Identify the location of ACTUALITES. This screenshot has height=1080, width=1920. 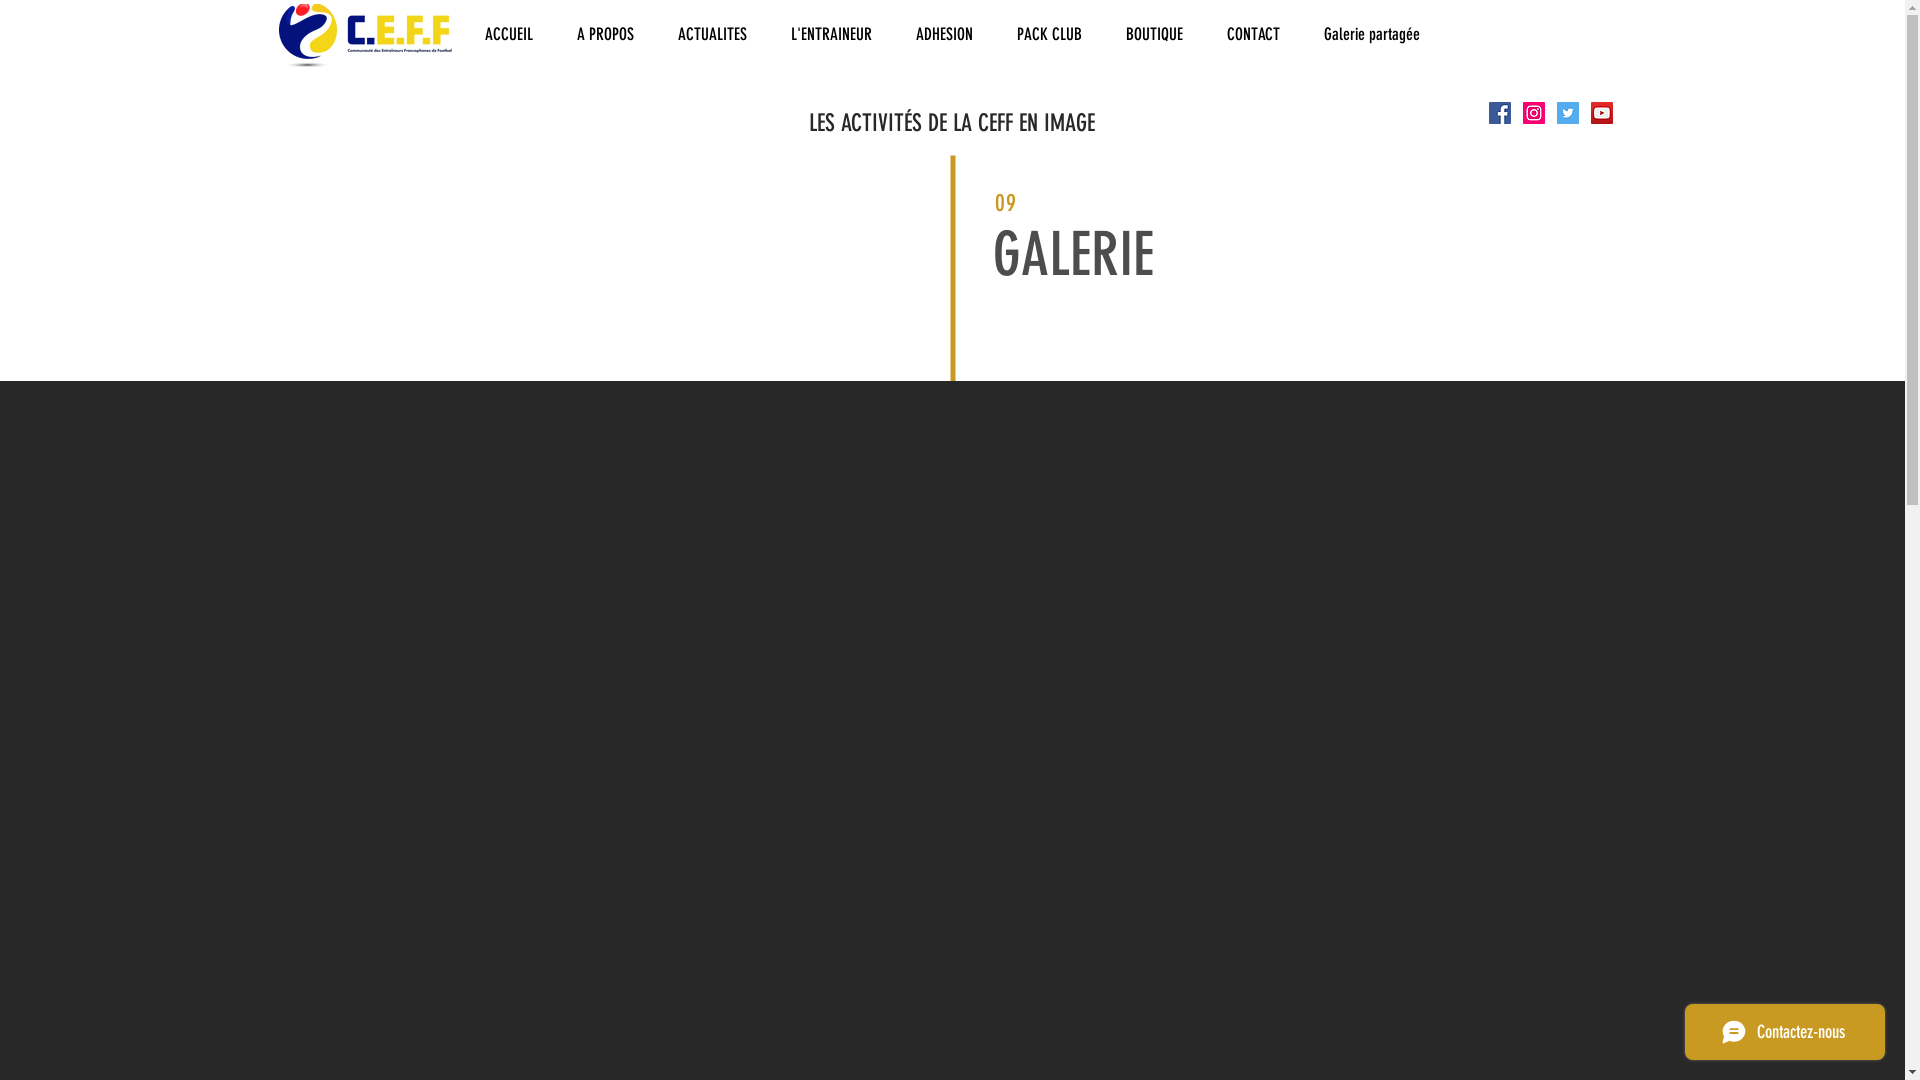
(712, 34).